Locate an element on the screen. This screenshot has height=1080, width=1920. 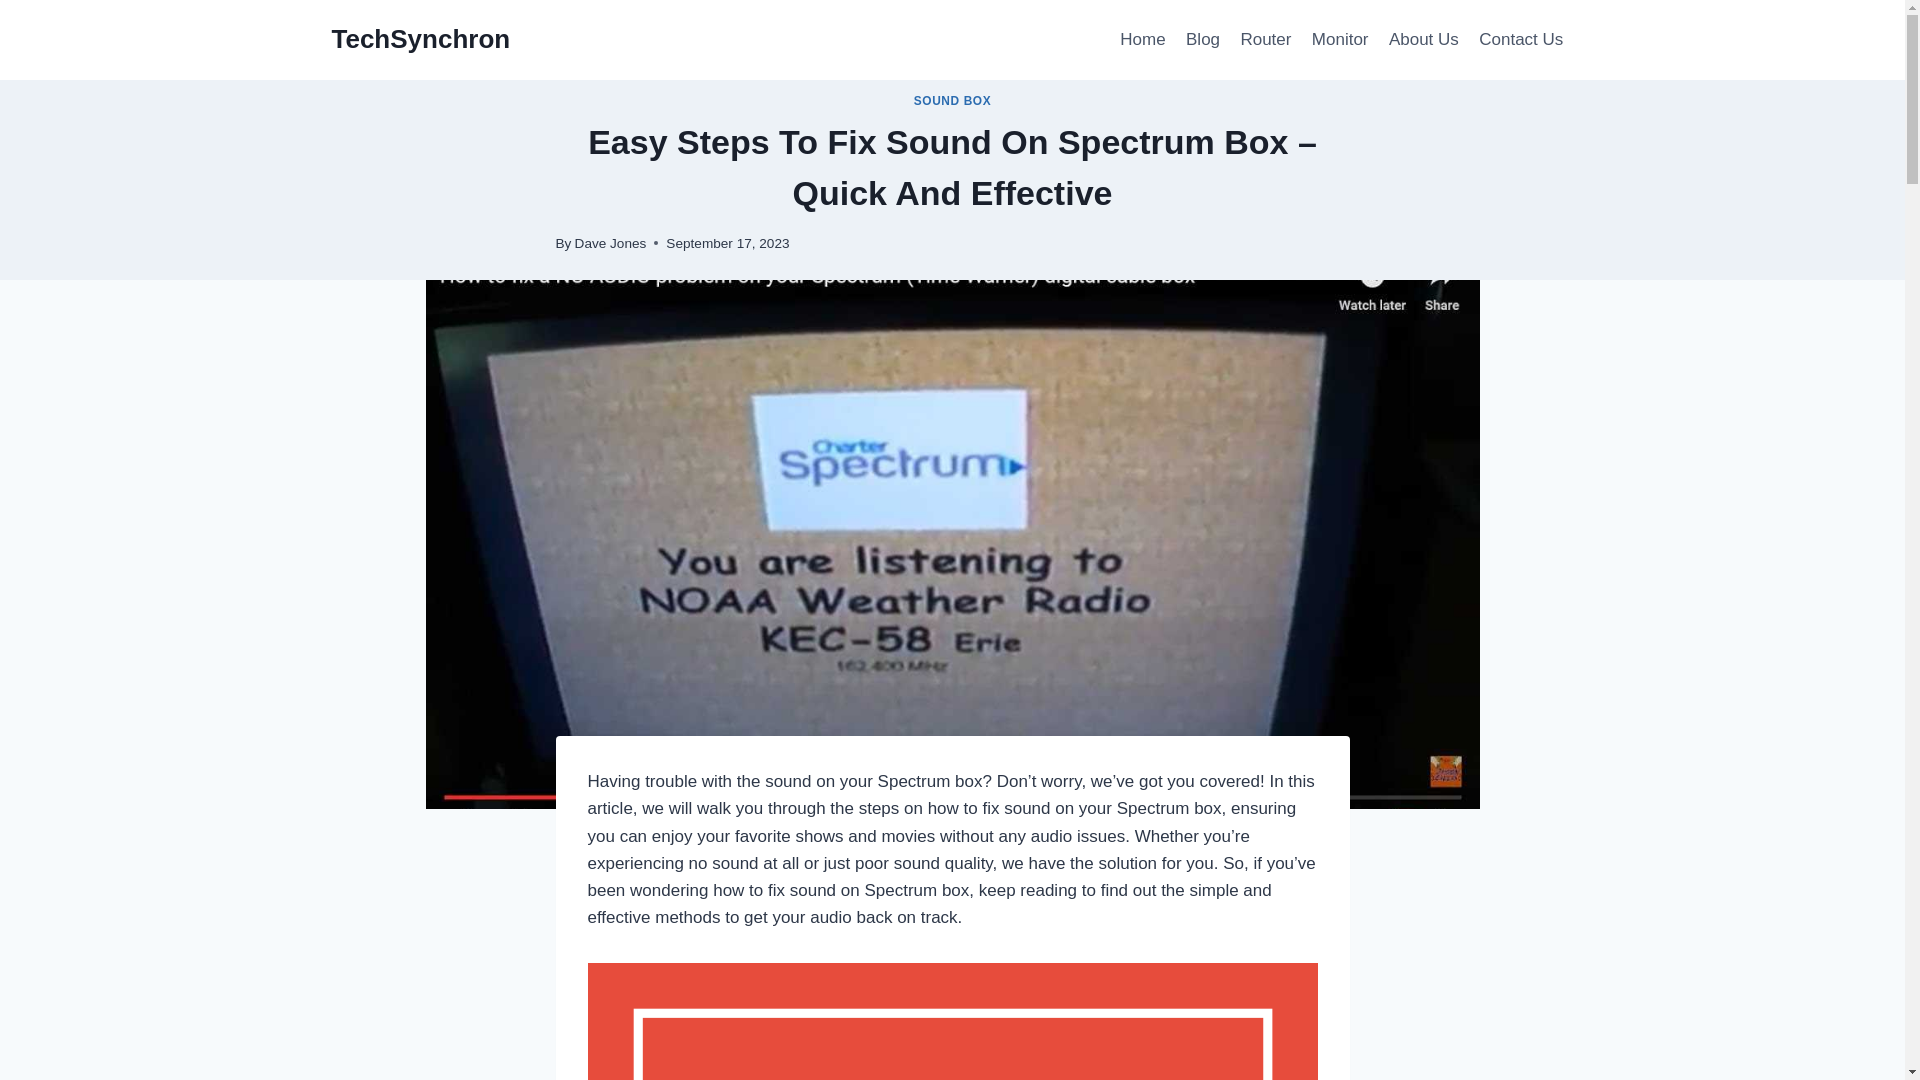
TechSynchron is located at coordinates (421, 39).